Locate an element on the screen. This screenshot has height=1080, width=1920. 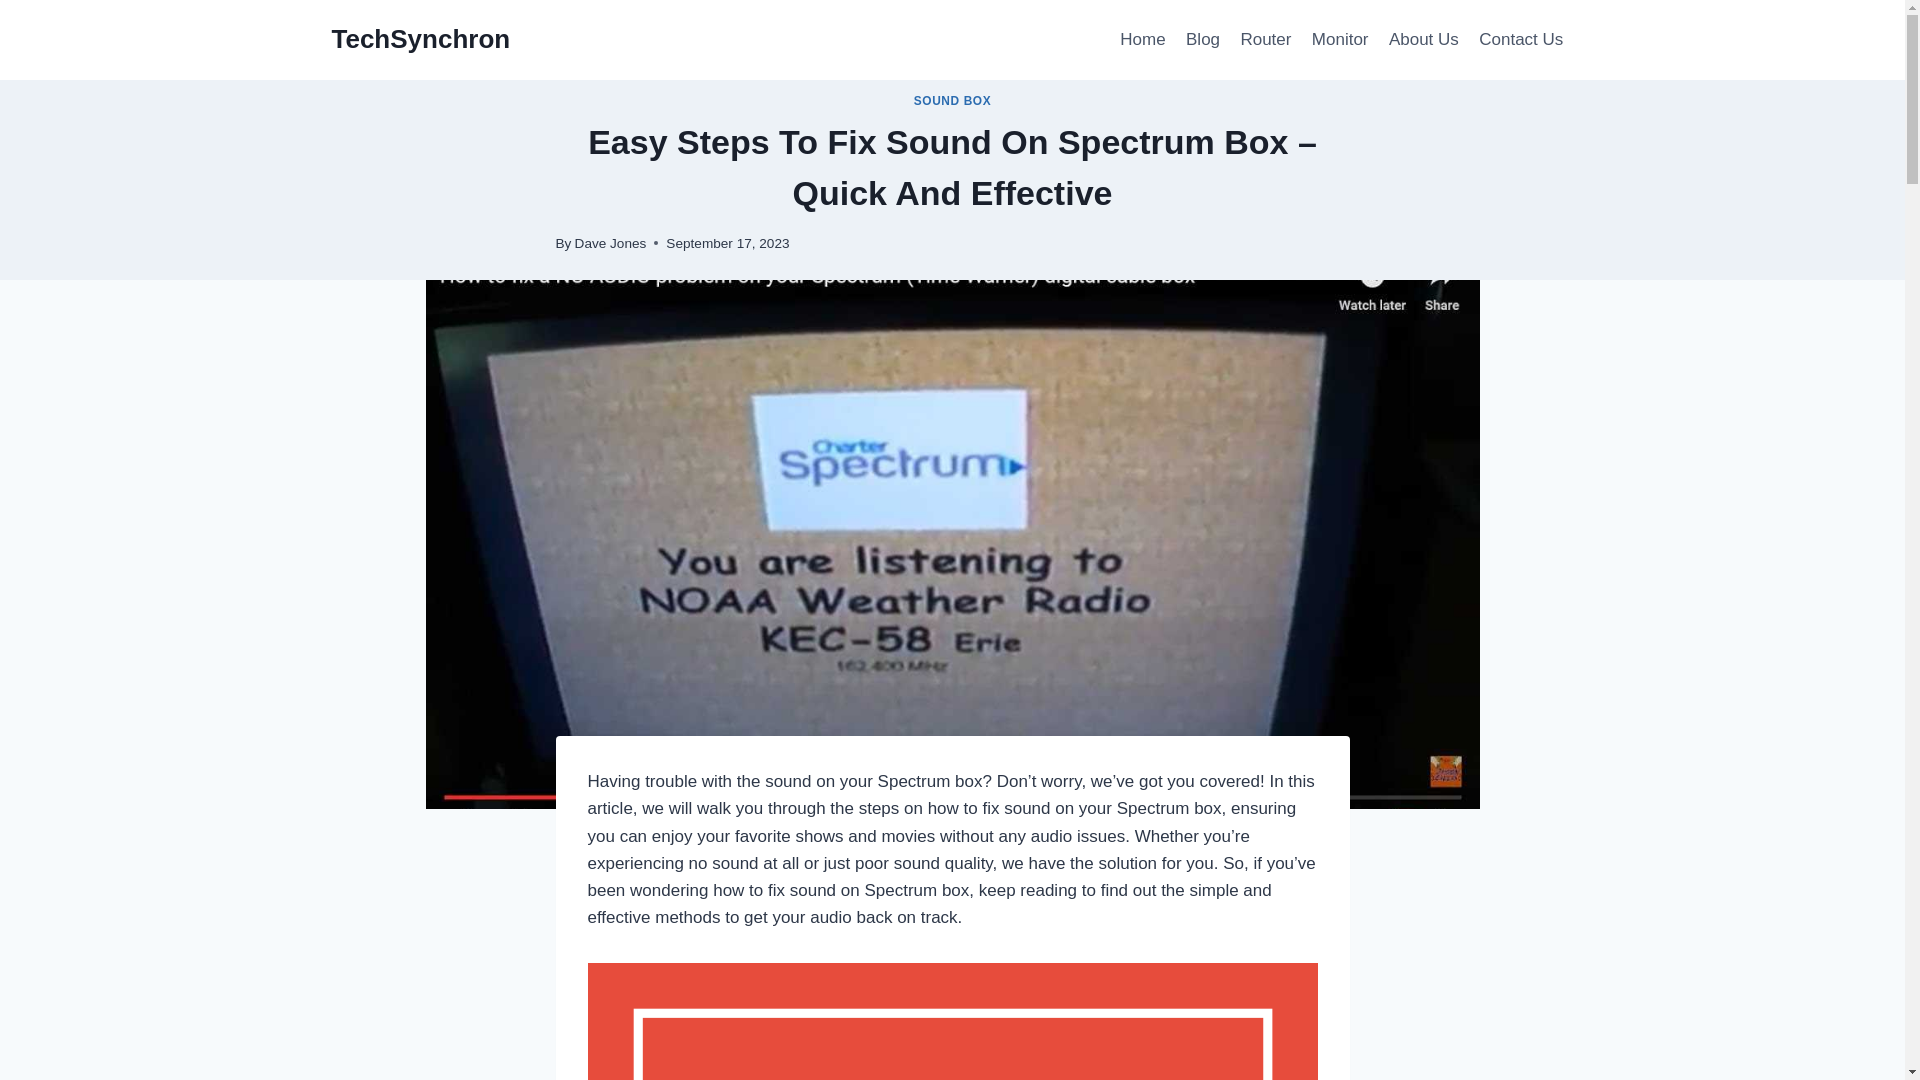
TechSynchron is located at coordinates (421, 39).